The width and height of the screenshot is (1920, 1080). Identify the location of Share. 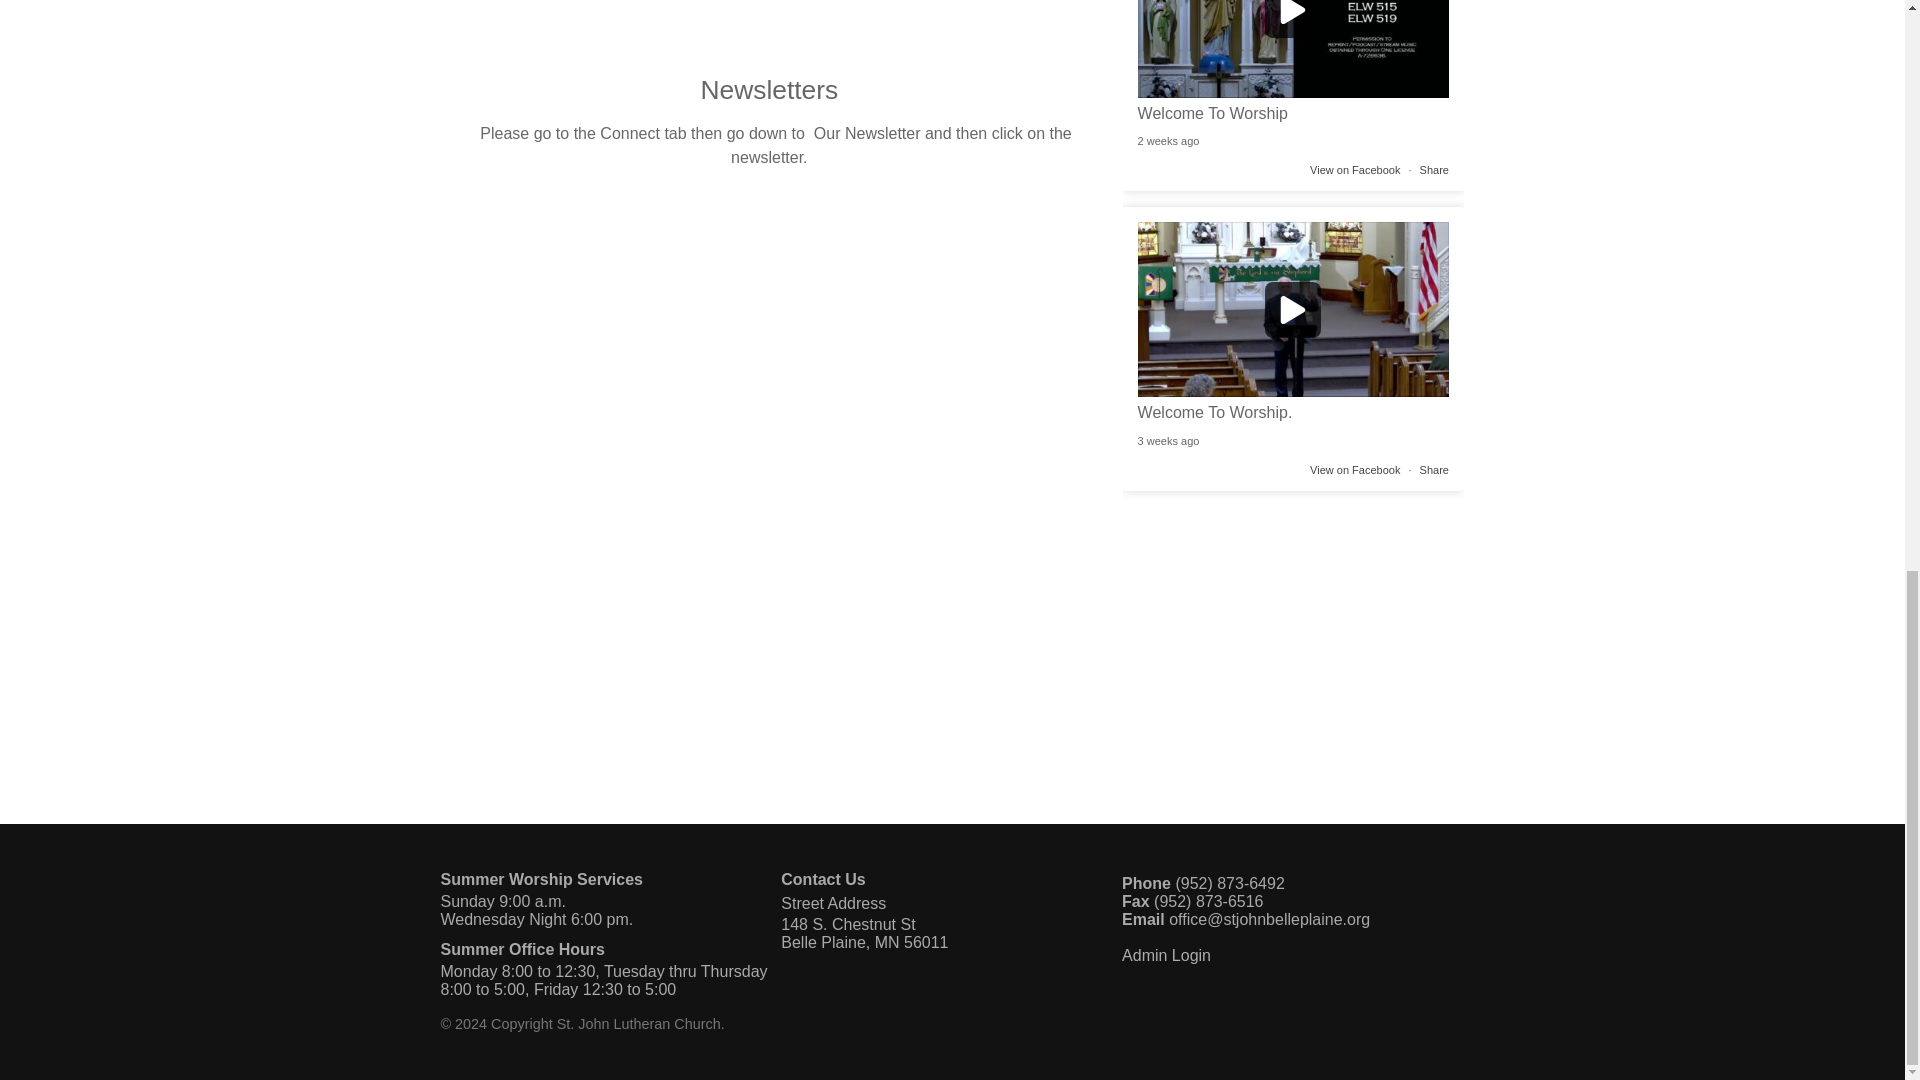
(1434, 469).